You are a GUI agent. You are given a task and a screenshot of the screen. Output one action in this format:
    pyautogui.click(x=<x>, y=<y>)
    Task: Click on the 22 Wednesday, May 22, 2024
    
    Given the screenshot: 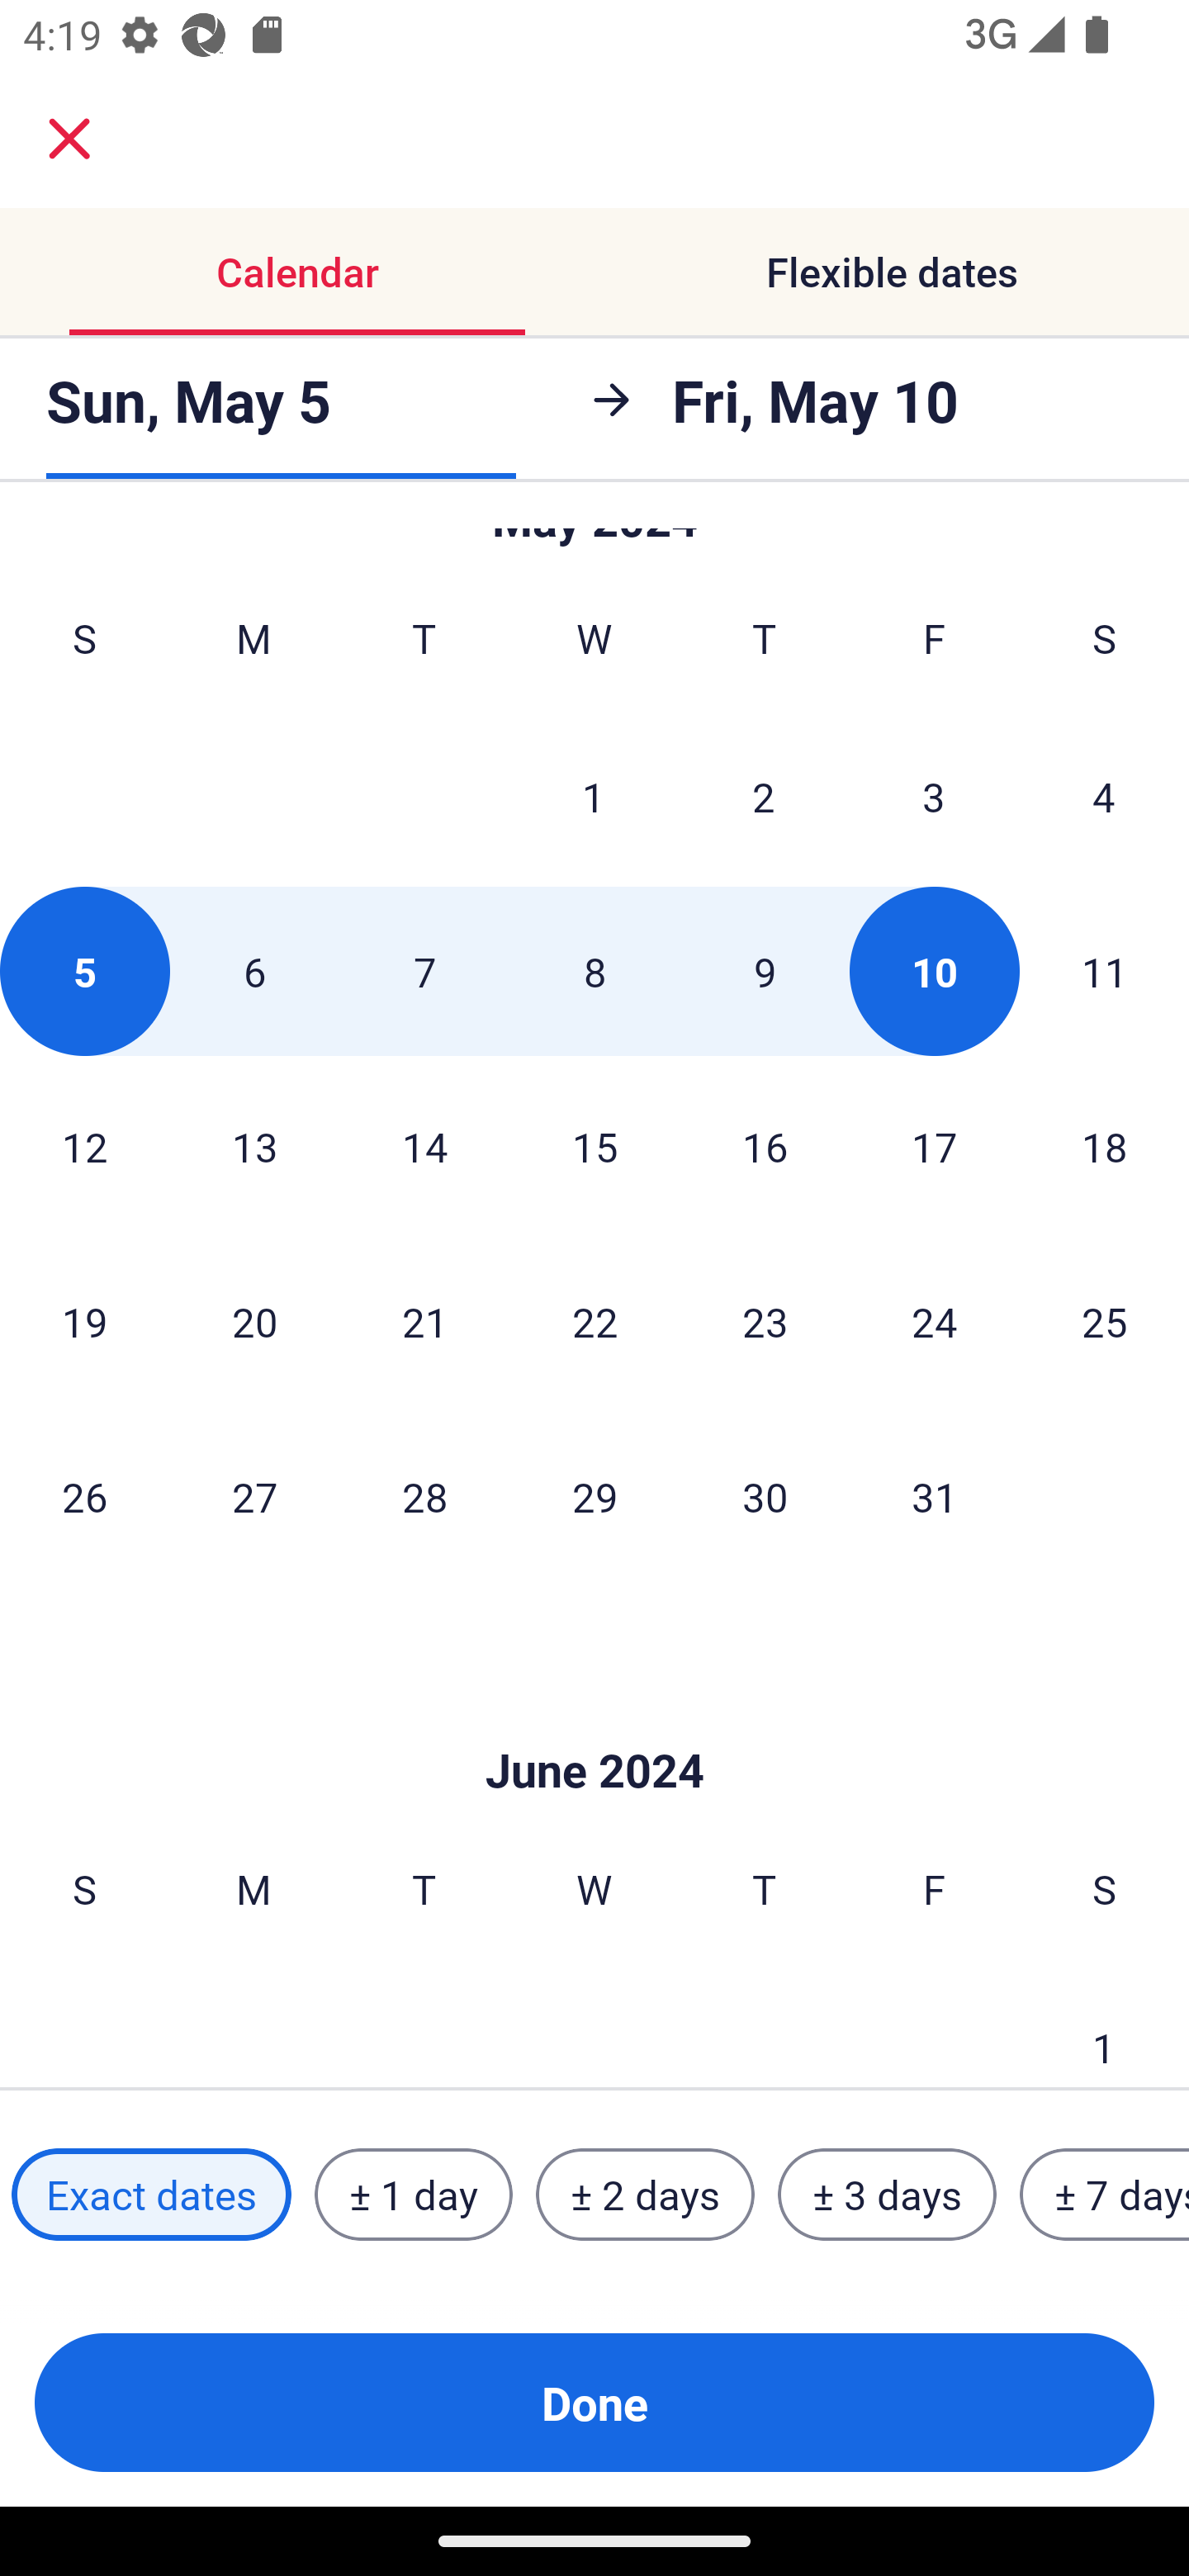 What is the action you would take?
    pyautogui.click(x=594, y=1321)
    